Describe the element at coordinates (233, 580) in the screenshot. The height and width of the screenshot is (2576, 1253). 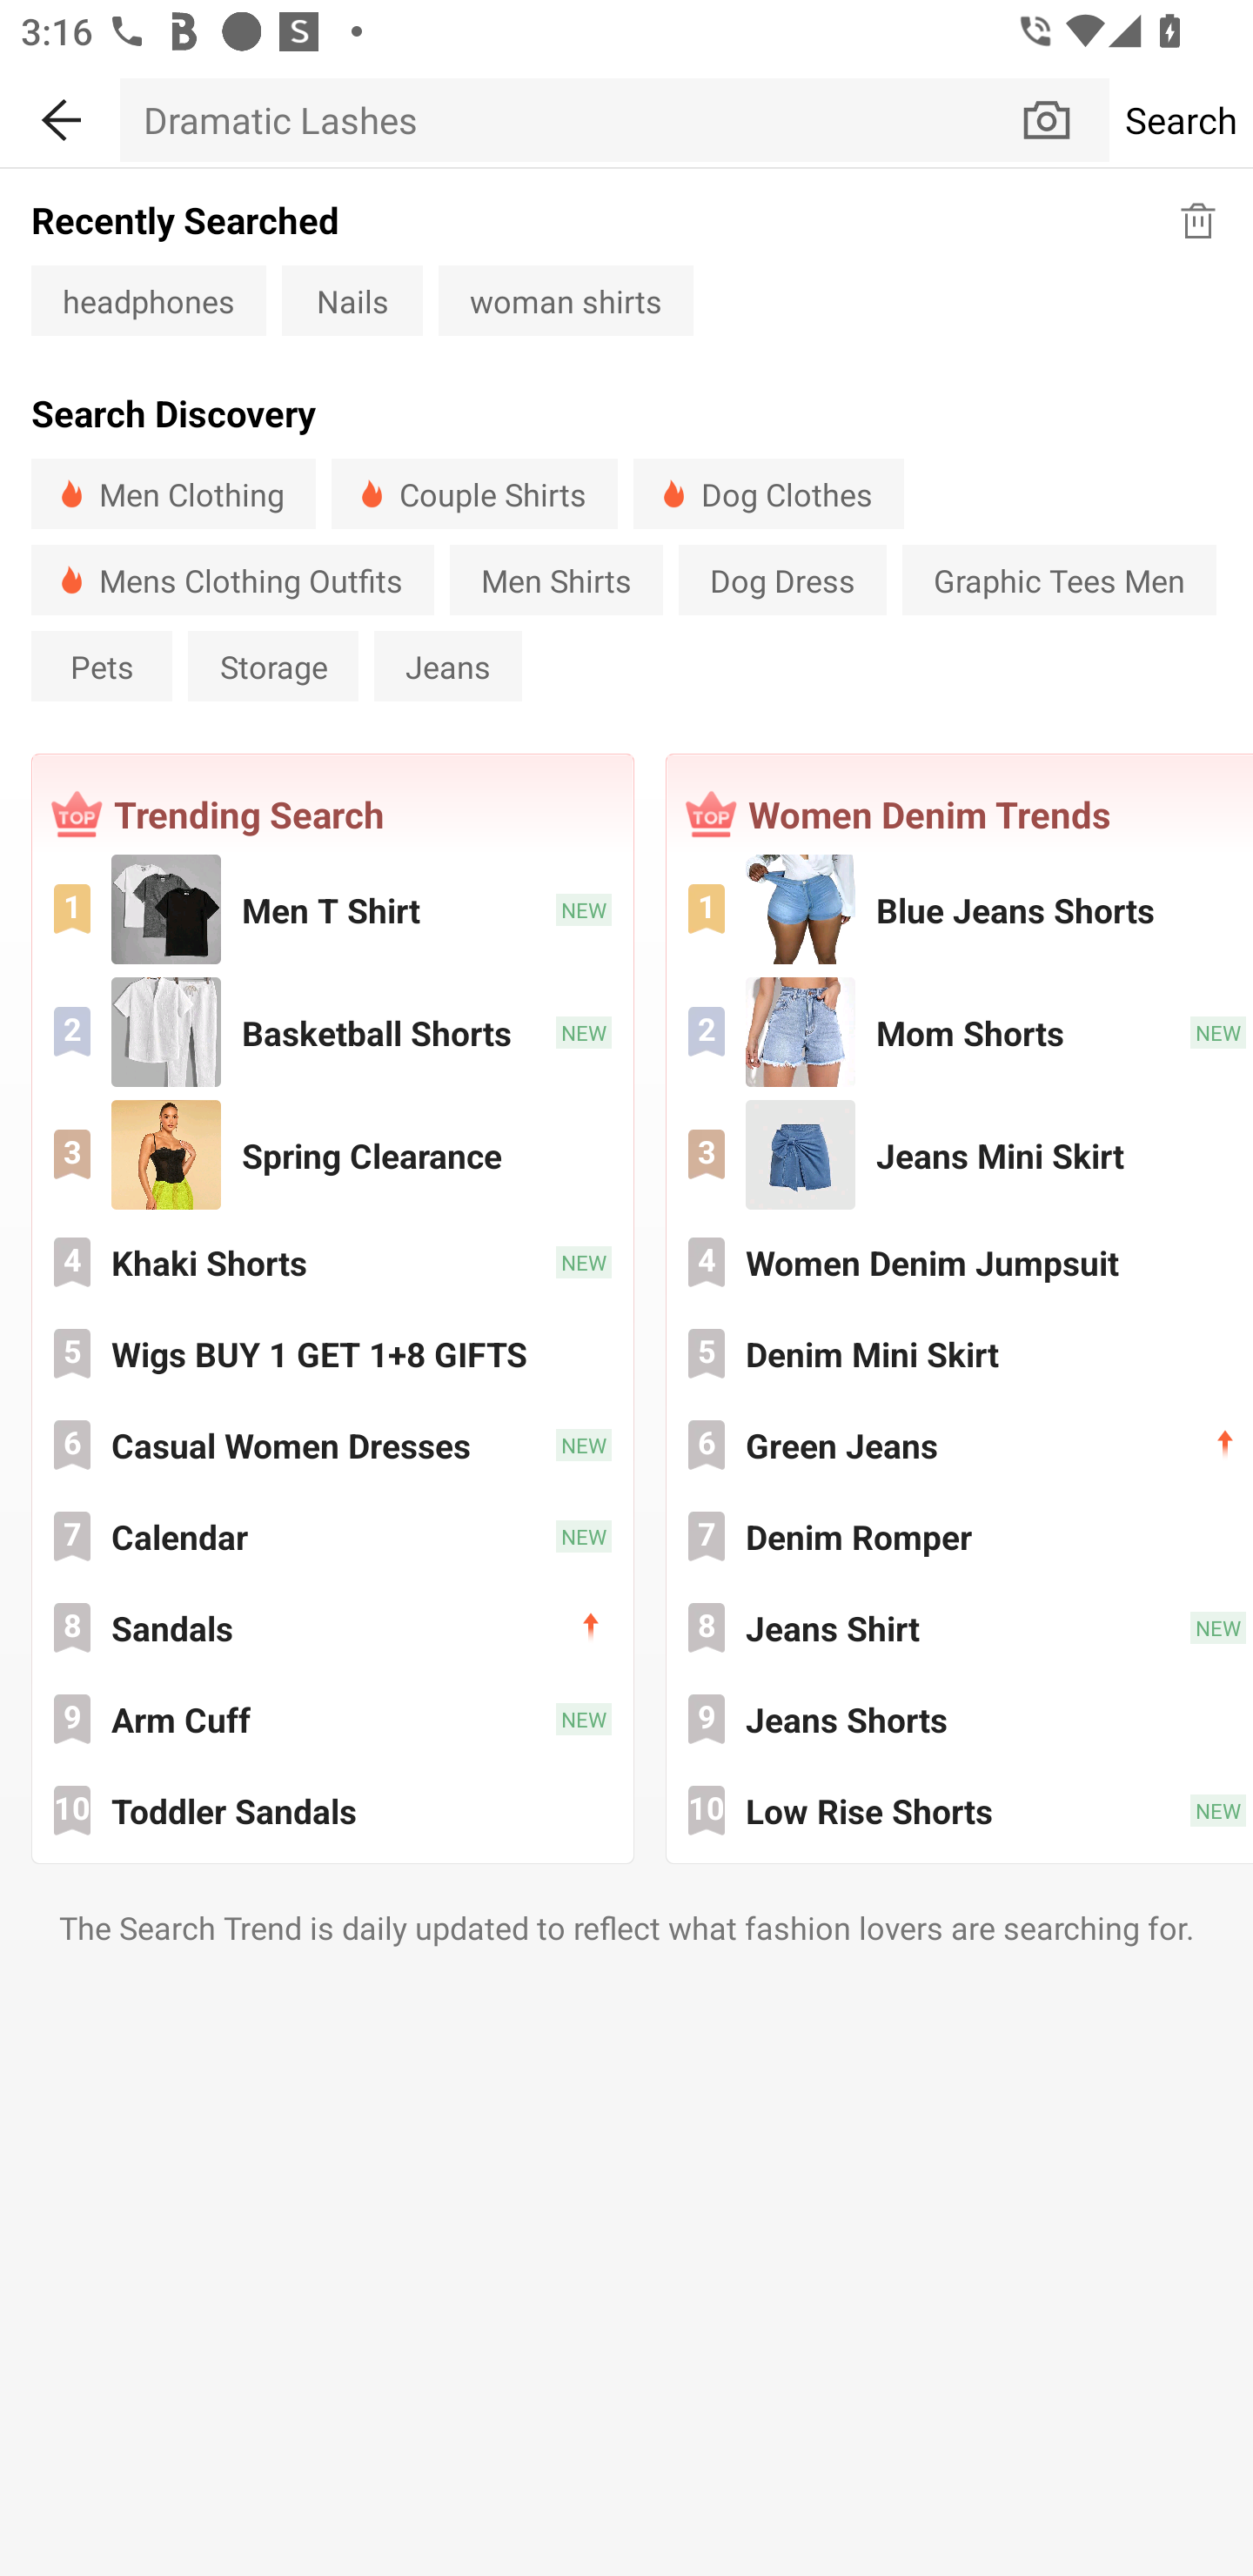
I see `Mens Clothing Outfits` at that location.